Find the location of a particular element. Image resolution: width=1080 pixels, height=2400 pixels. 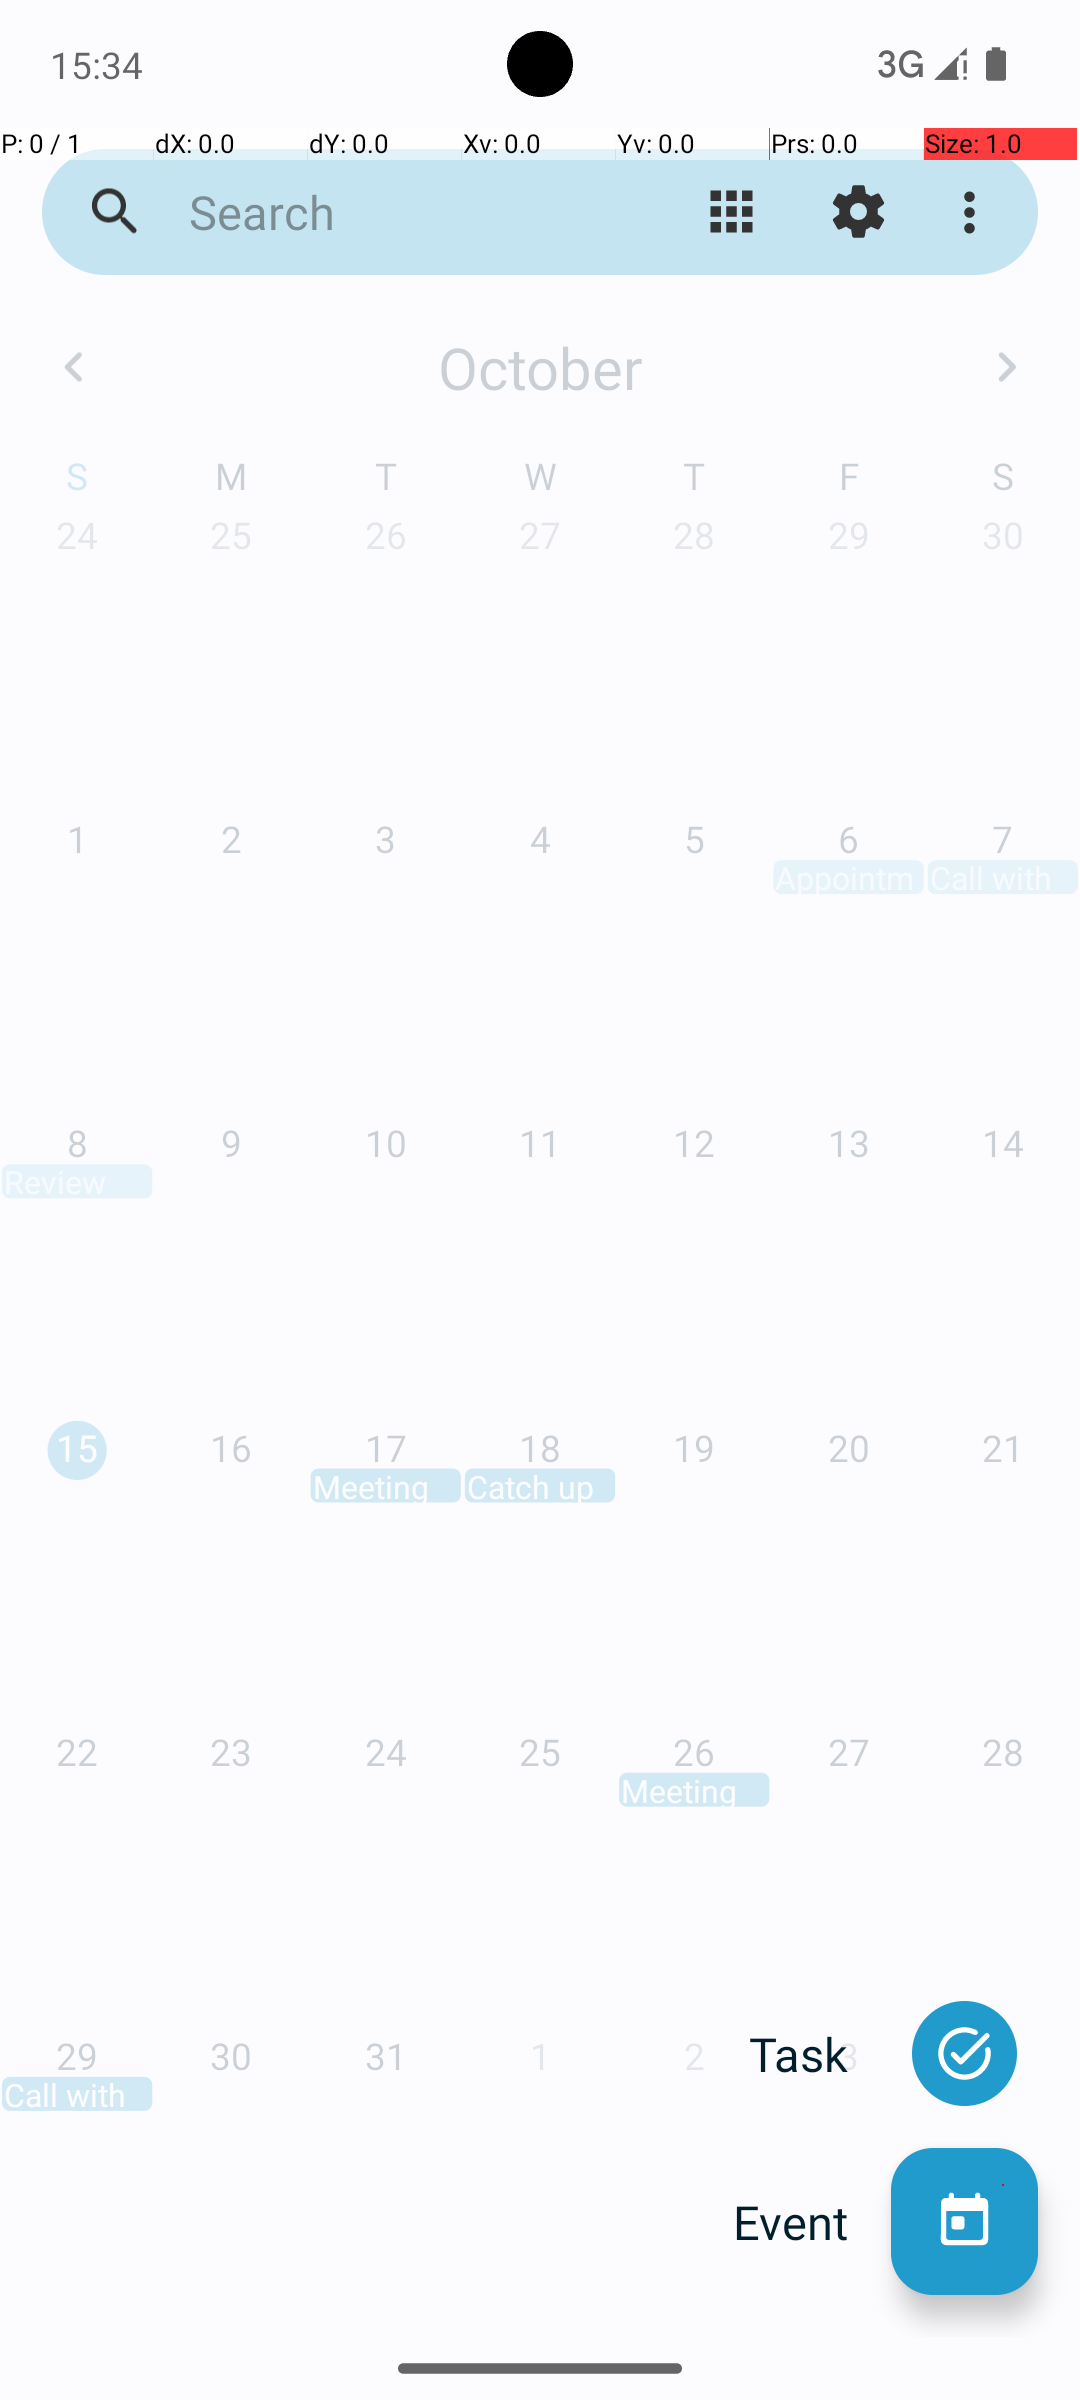

Task is located at coordinates (820, 2054).